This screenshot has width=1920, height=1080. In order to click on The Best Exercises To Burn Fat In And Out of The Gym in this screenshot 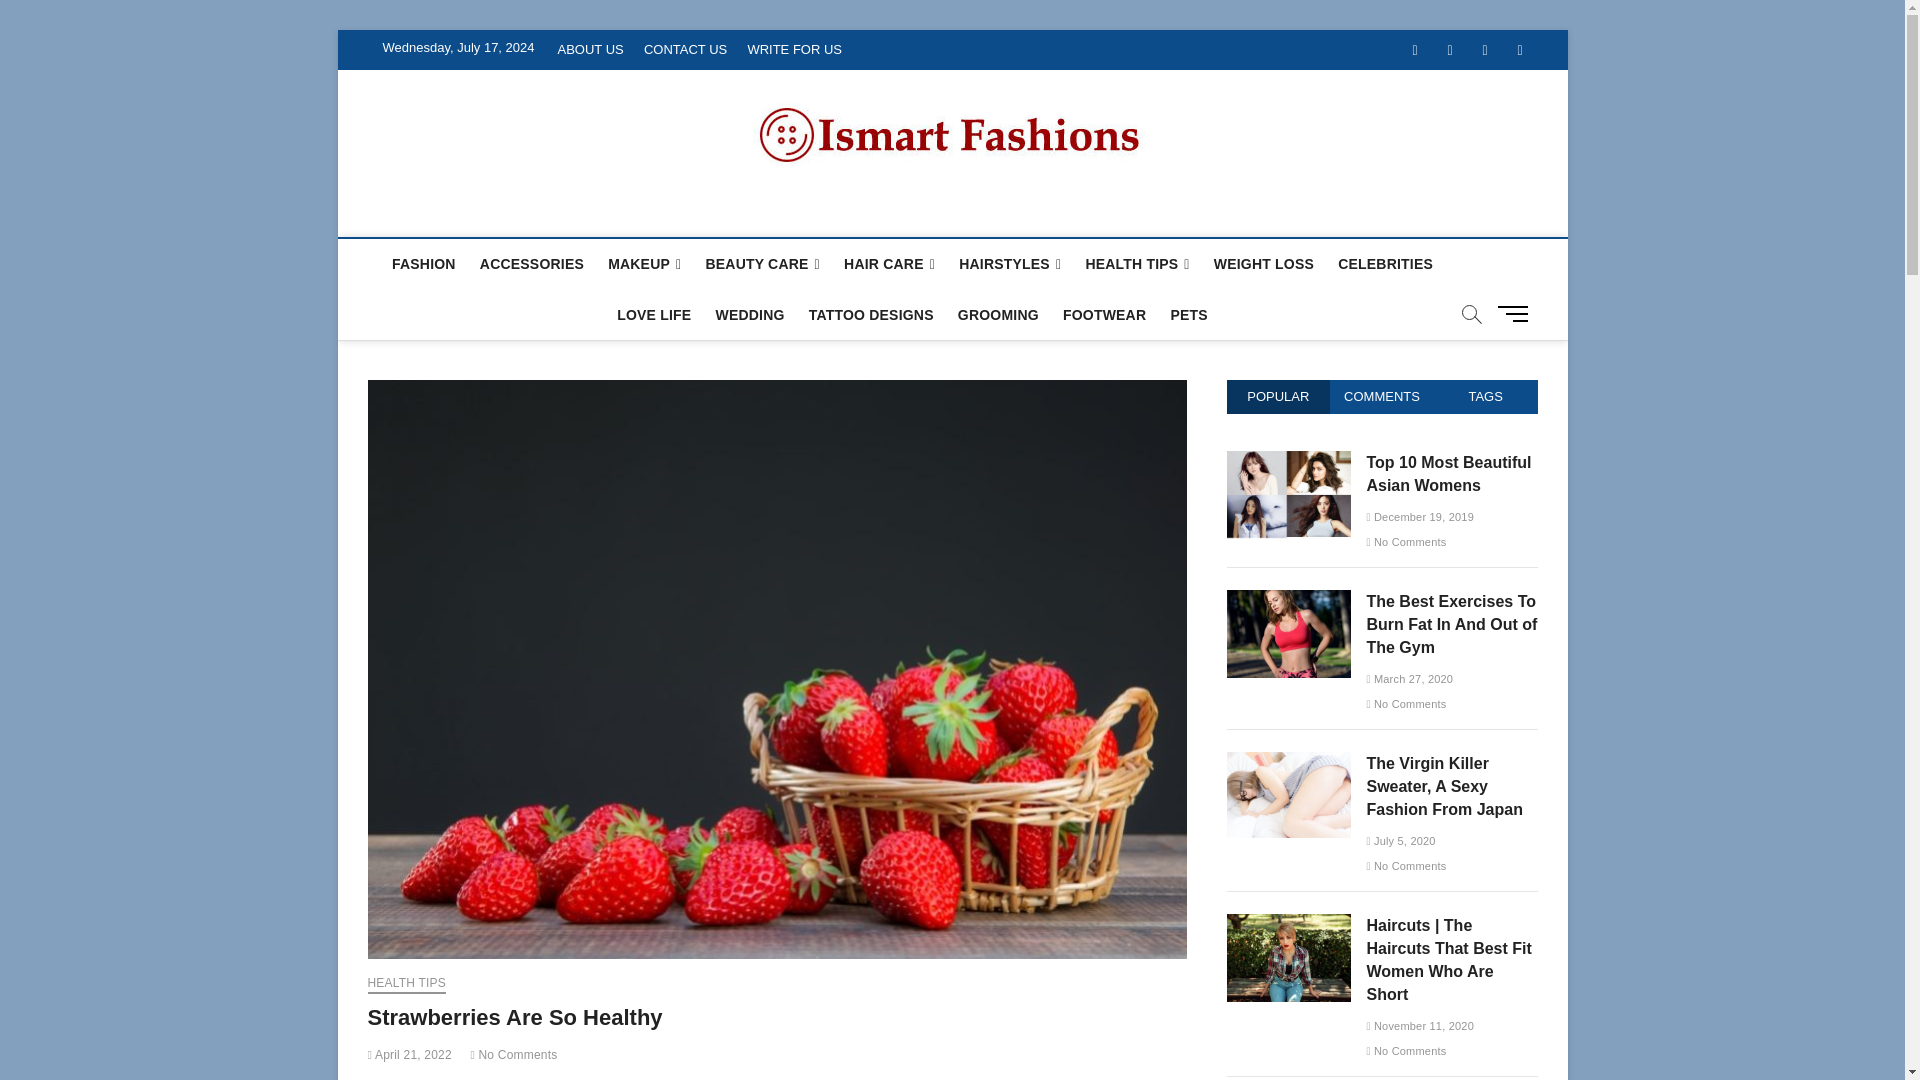, I will do `click(1288, 600)`.